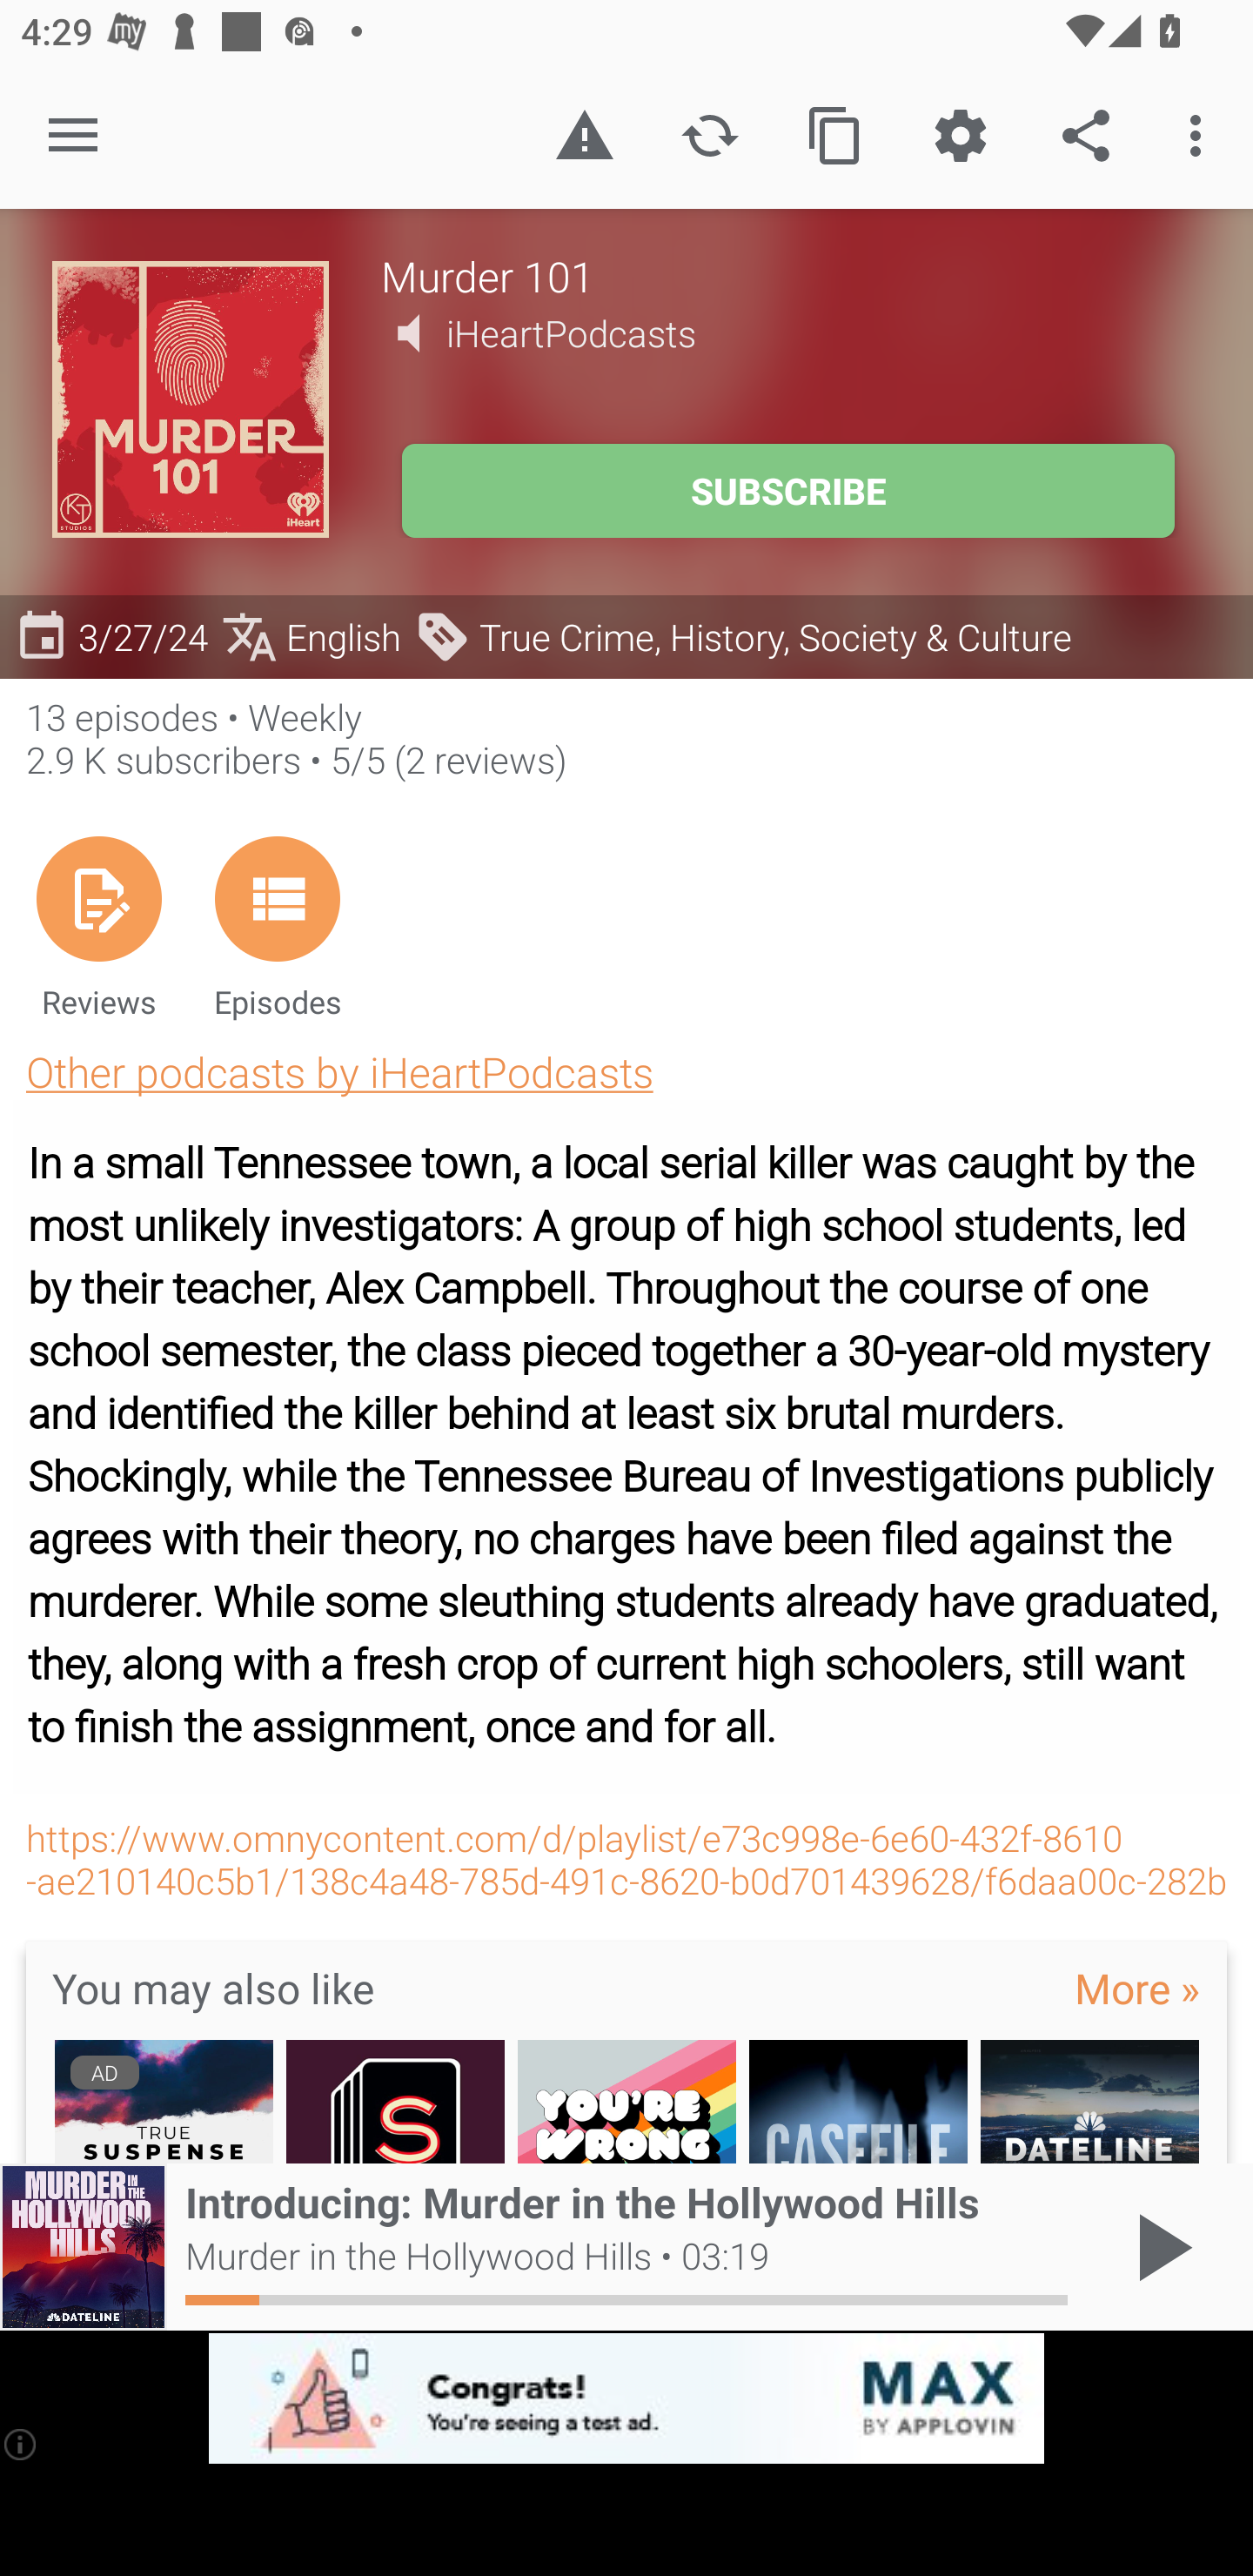  Describe the element at coordinates (278, 927) in the screenshot. I see `Episodes` at that location.